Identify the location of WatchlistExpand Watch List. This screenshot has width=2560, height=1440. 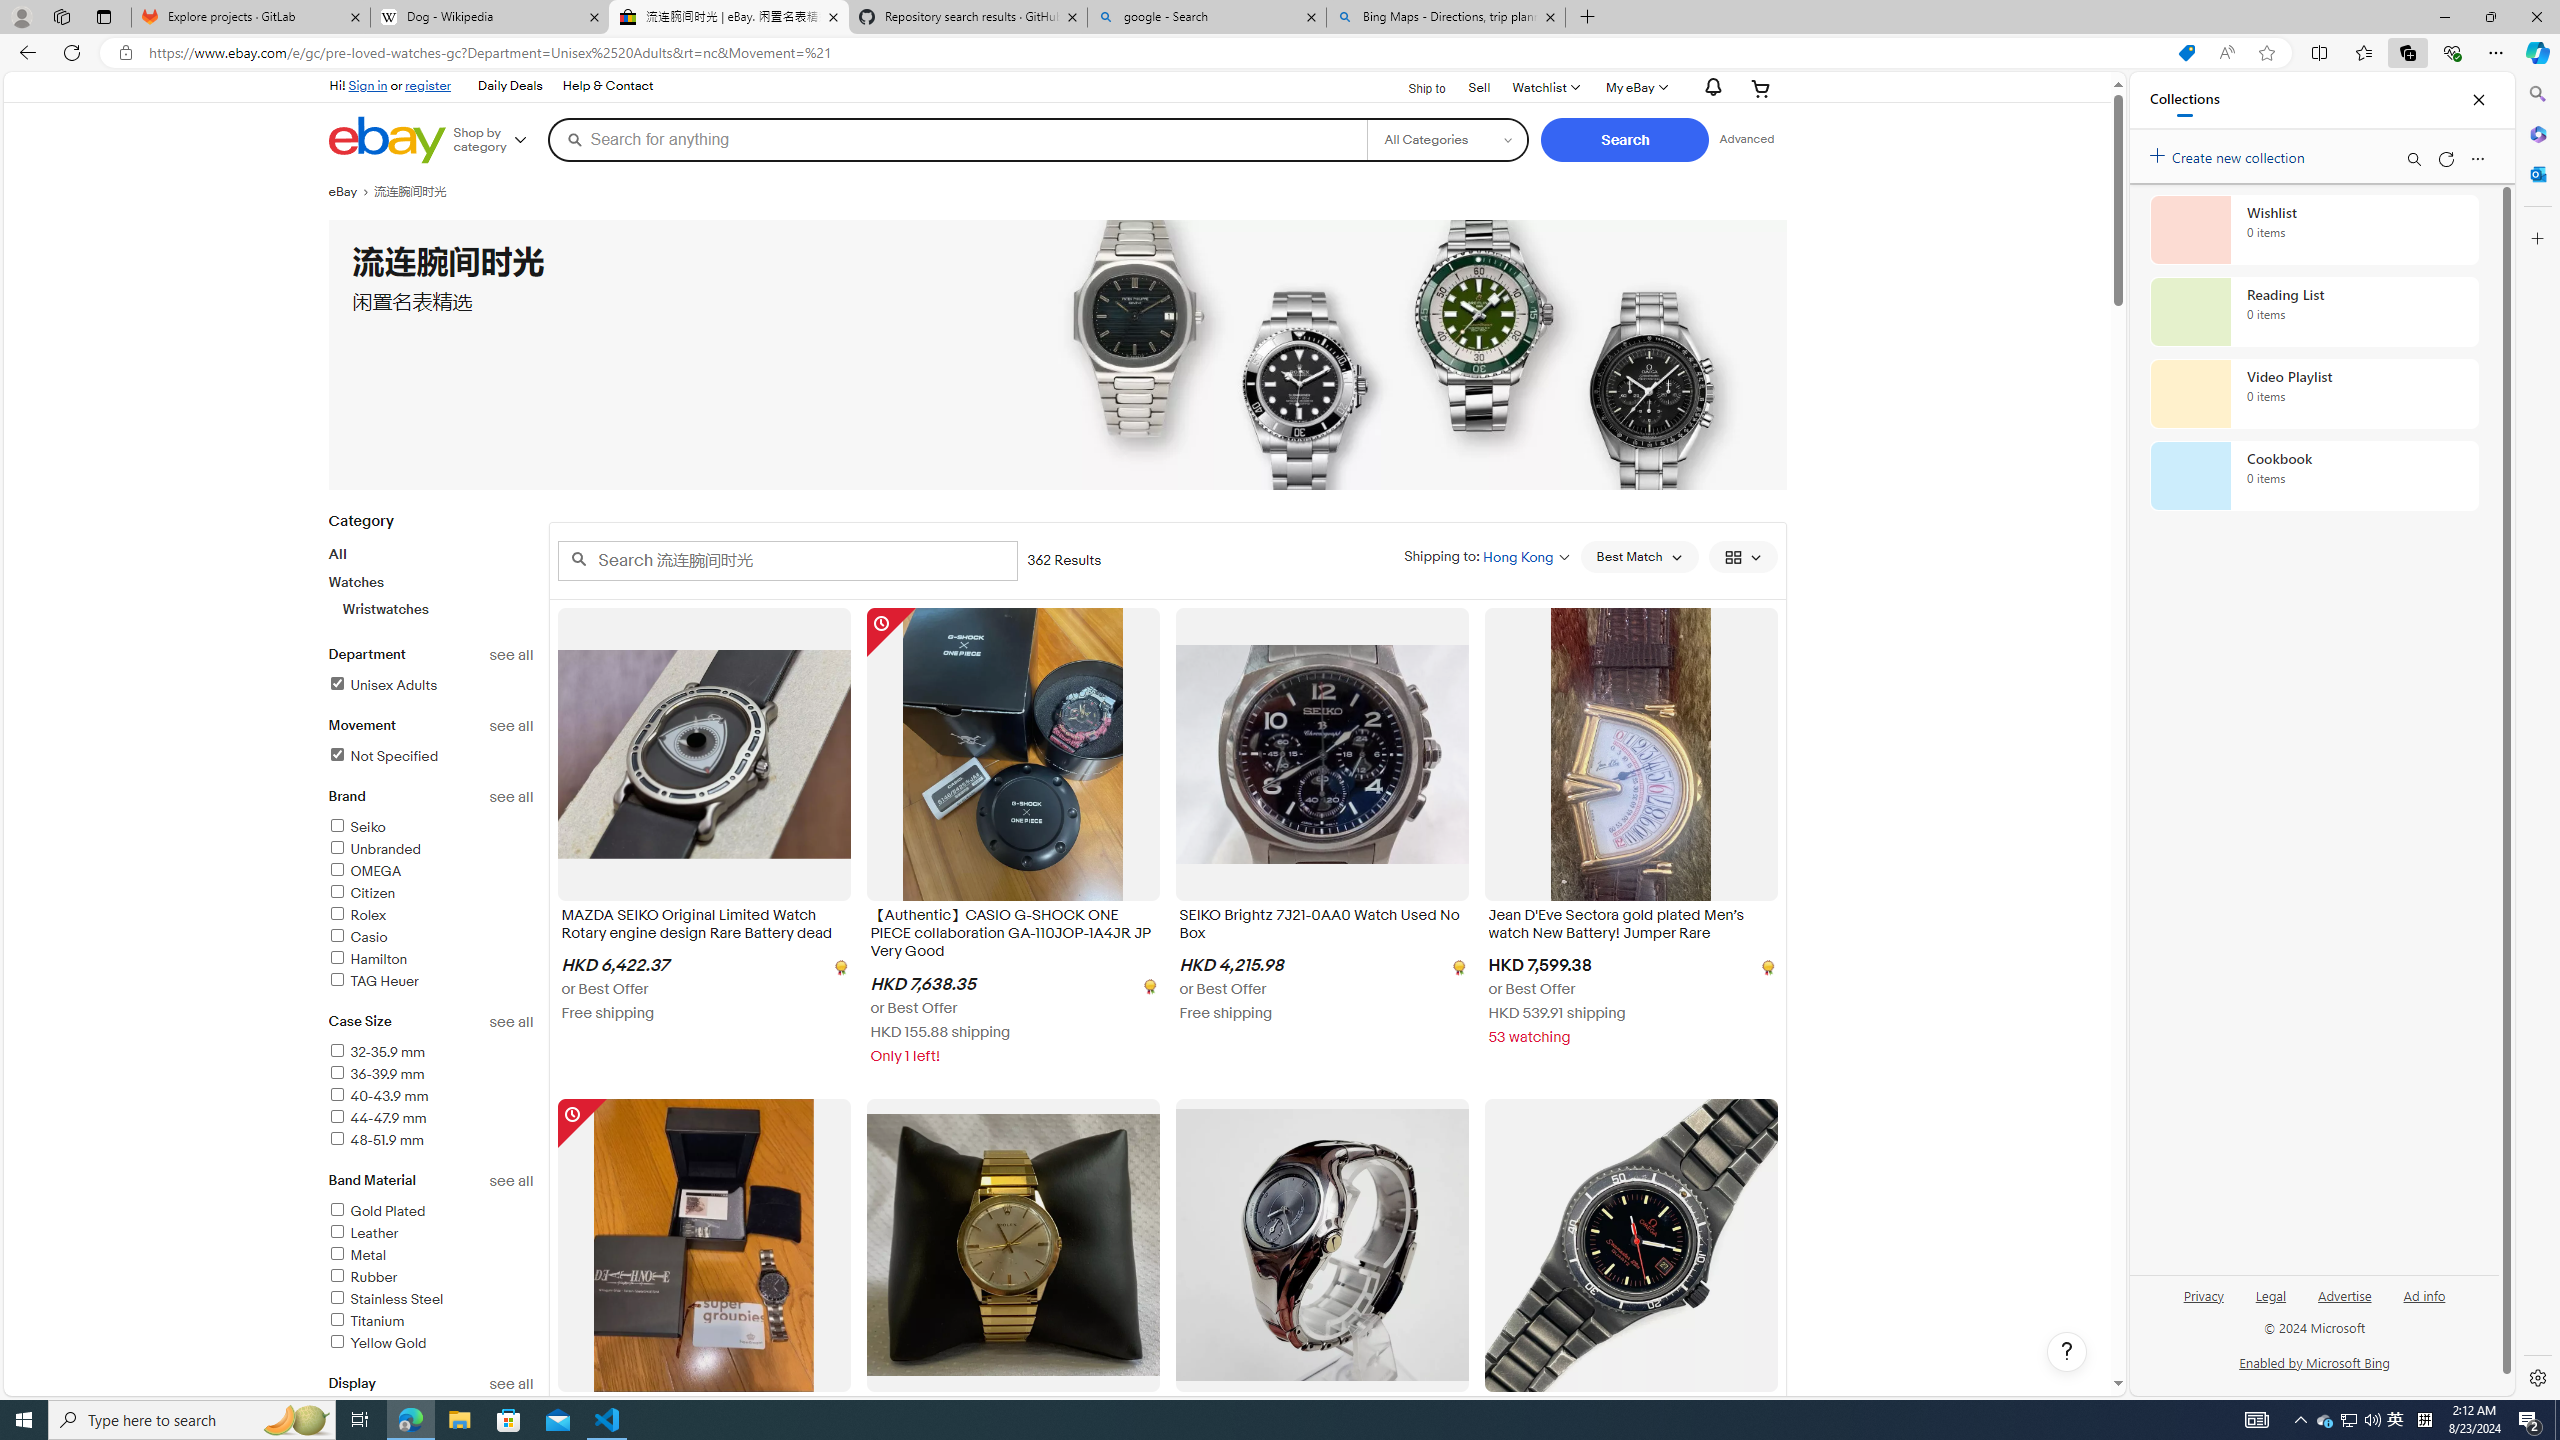
(1544, 88).